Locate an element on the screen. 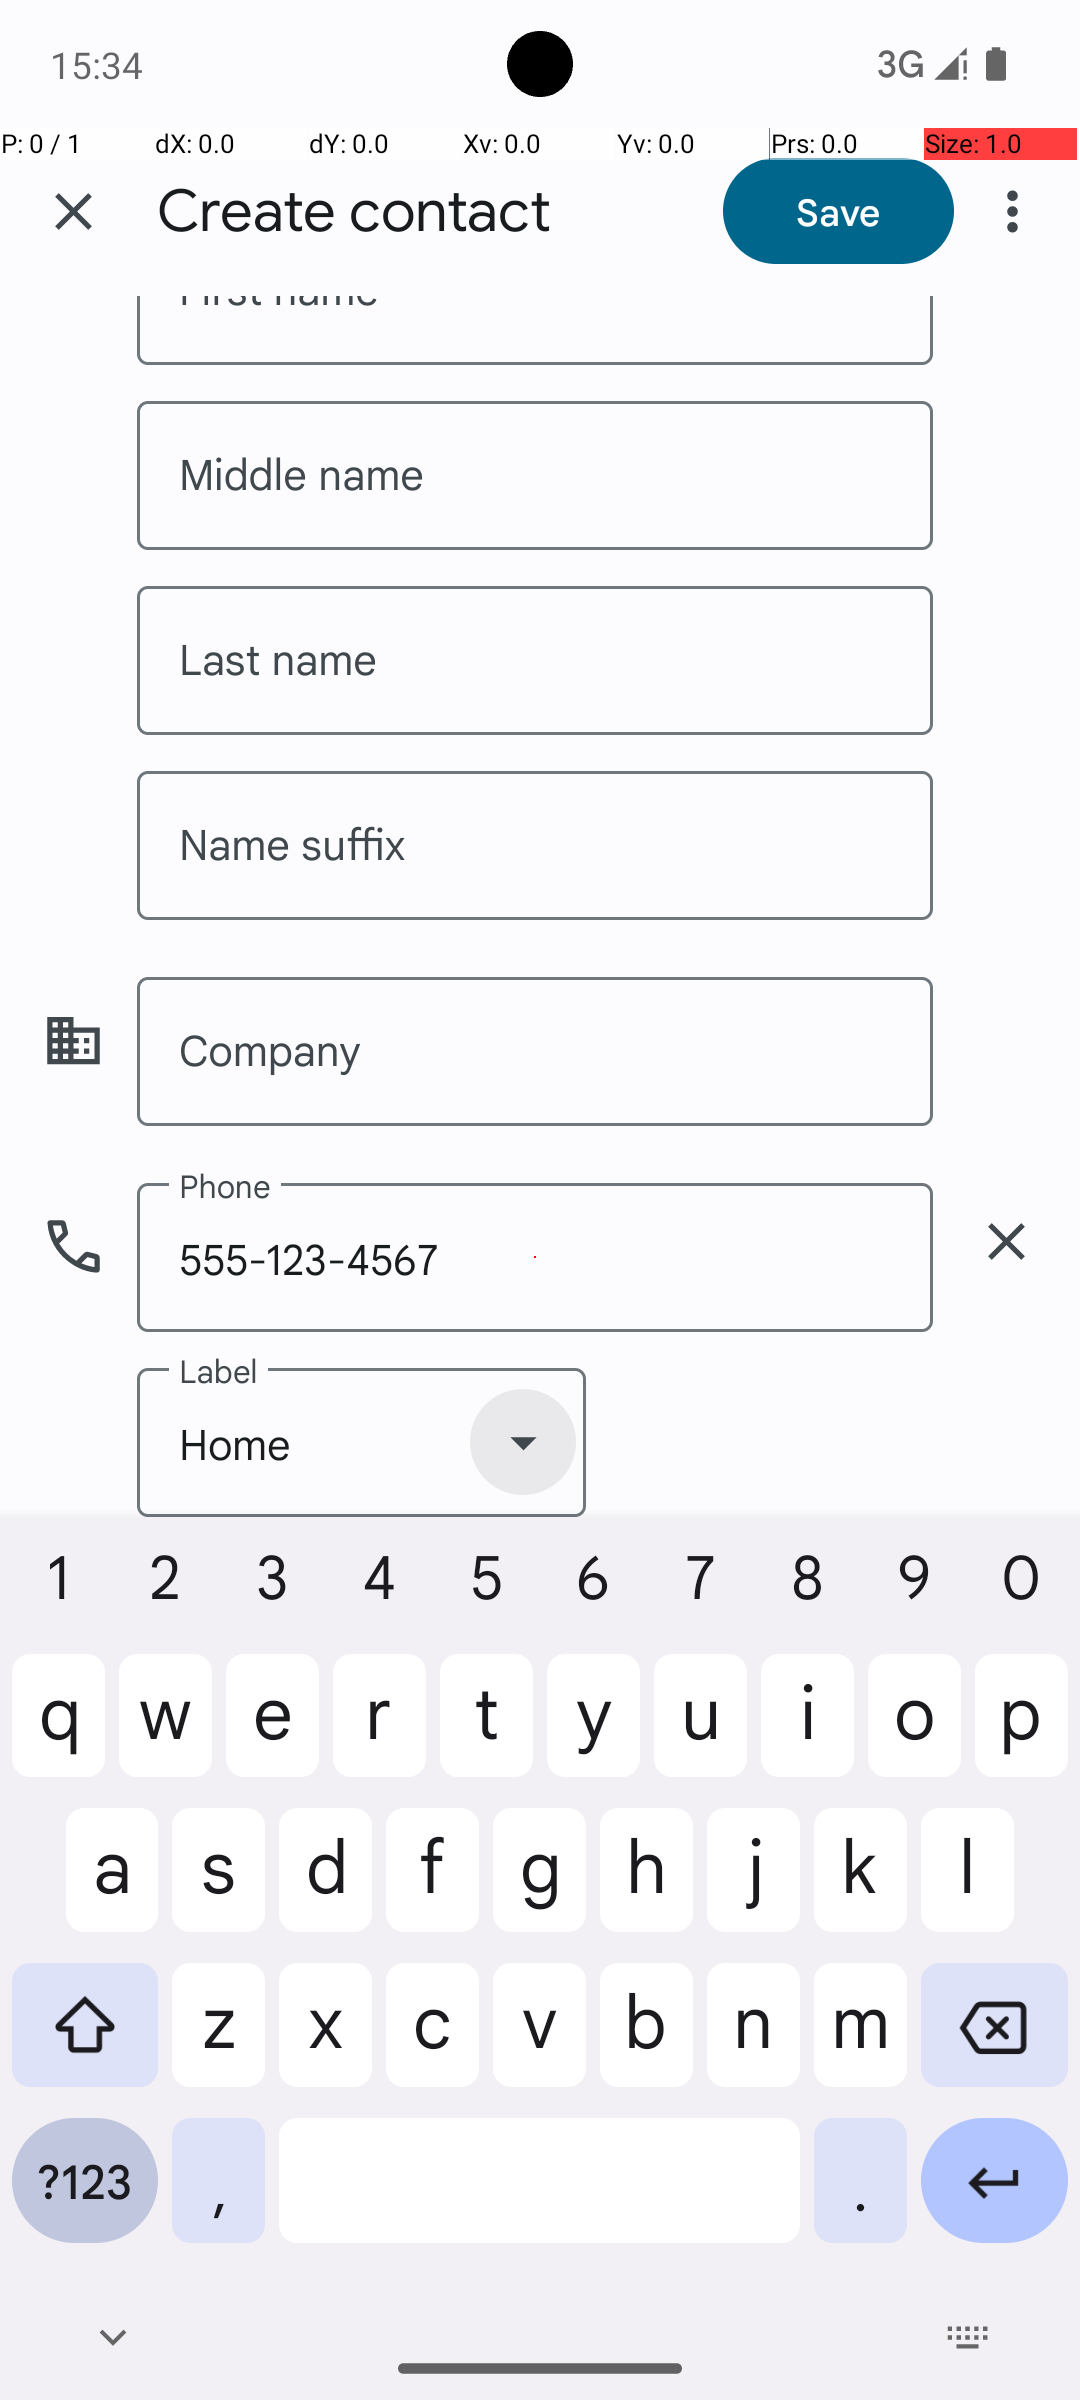 The height and width of the screenshot is (2400, 1080). Back is located at coordinates (112, 2337).